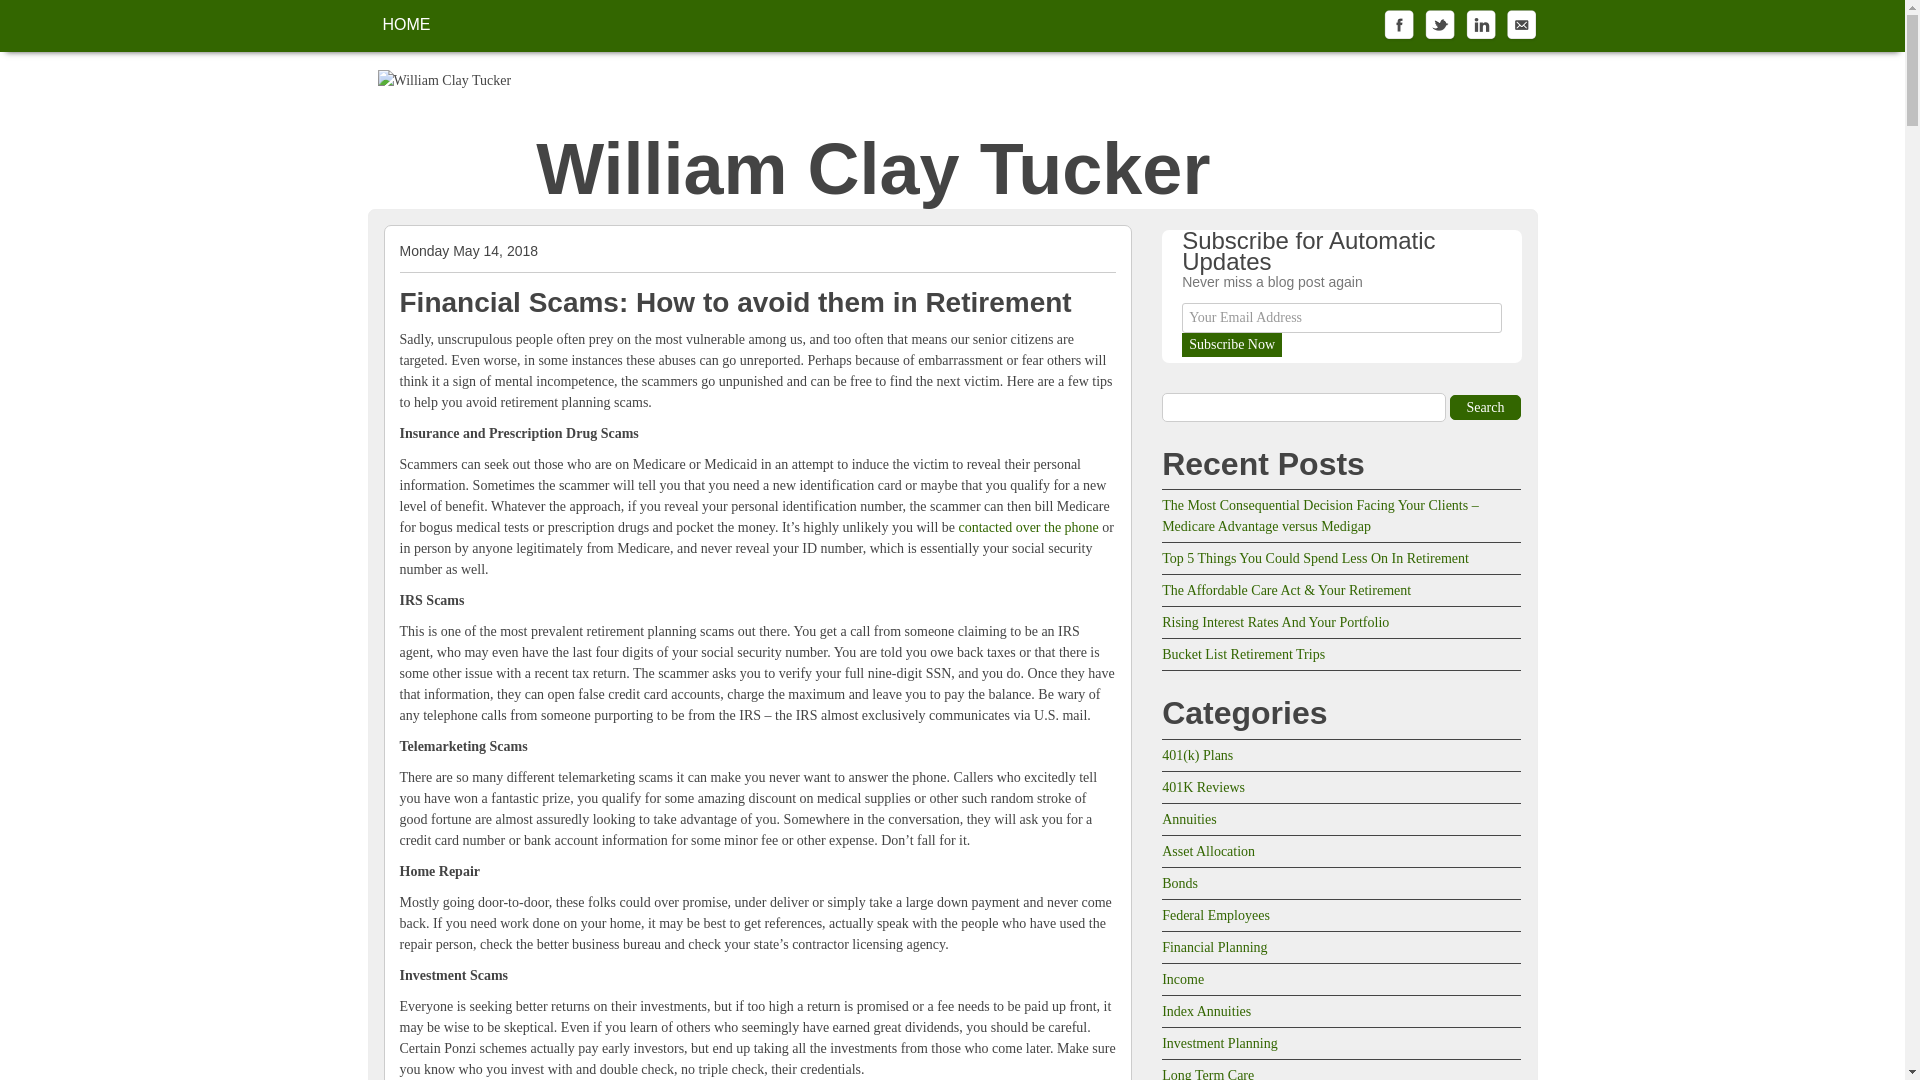 This screenshot has width=1920, height=1080. What do you see at coordinates (1486, 408) in the screenshot?
I see `Search` at bounding box center [1486, 408].